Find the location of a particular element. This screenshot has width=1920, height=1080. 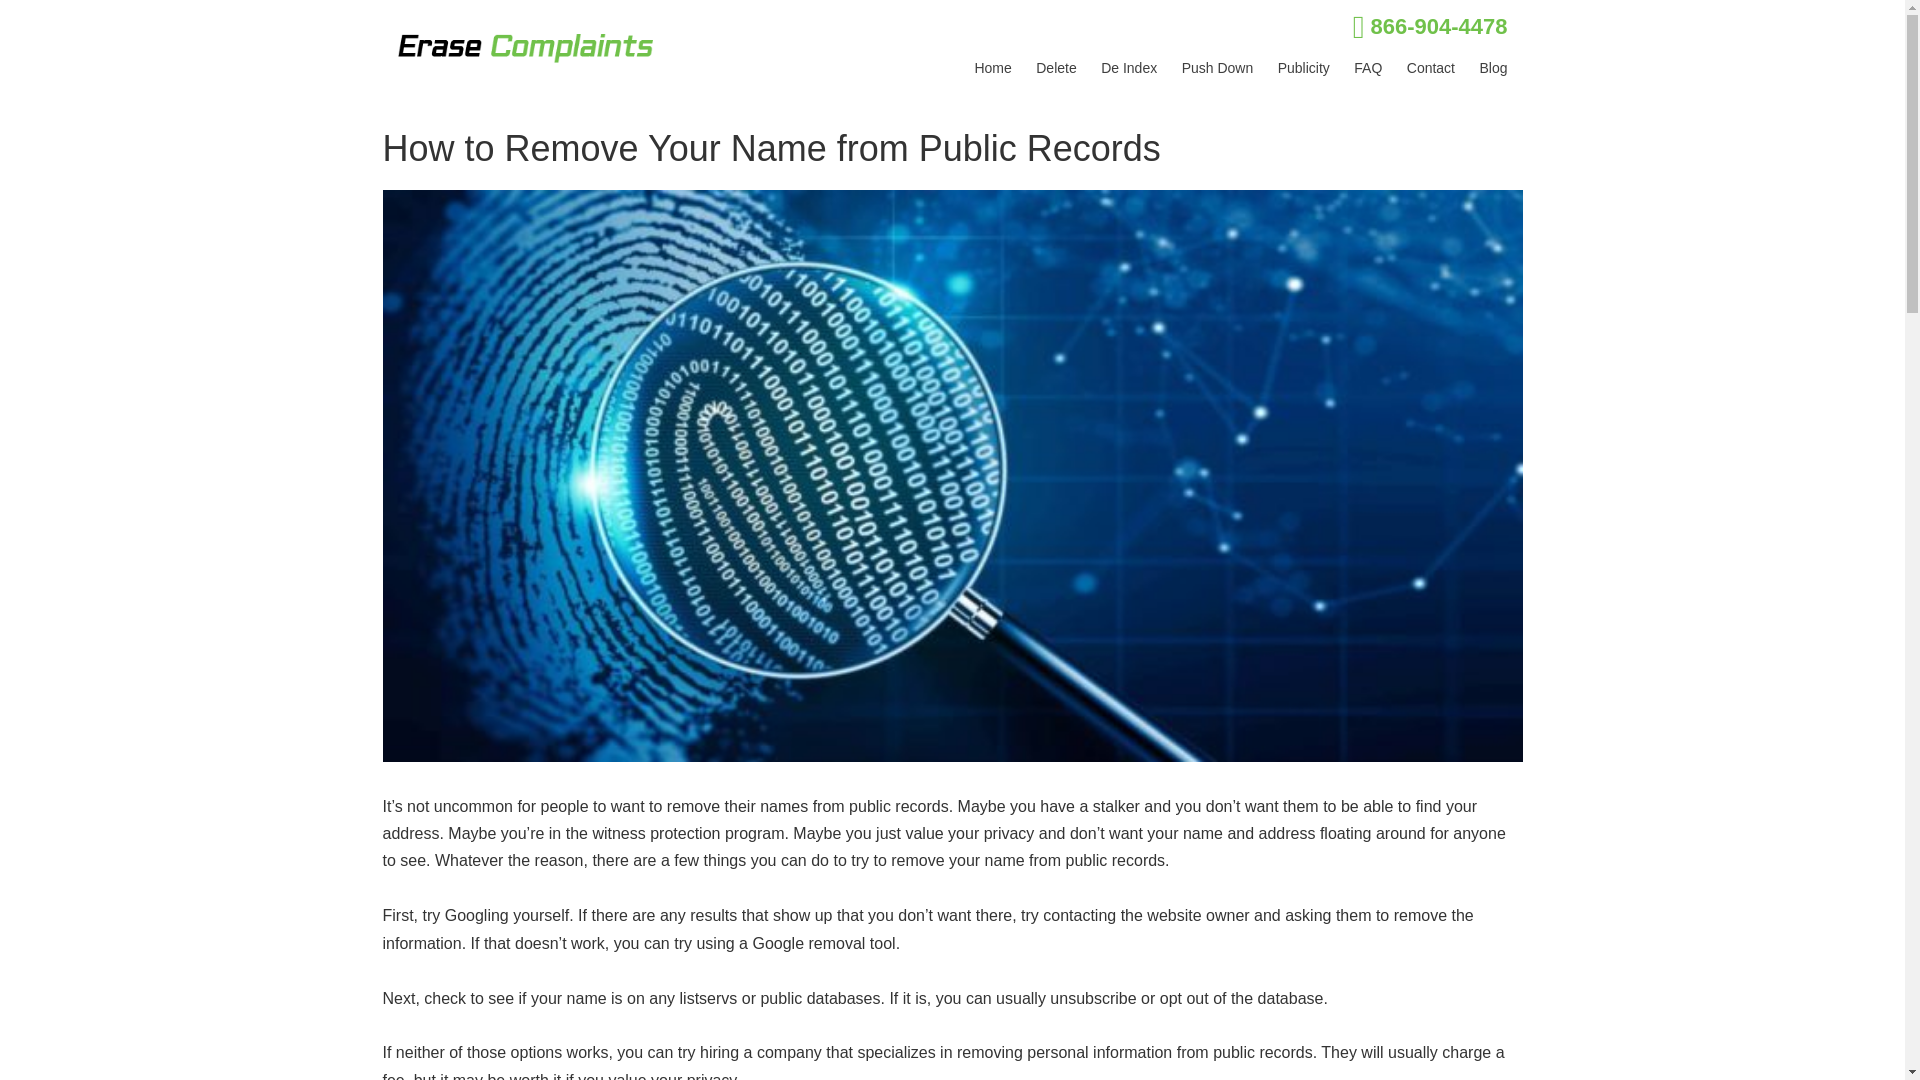

Publicity is located at coordinates (1304, 69).